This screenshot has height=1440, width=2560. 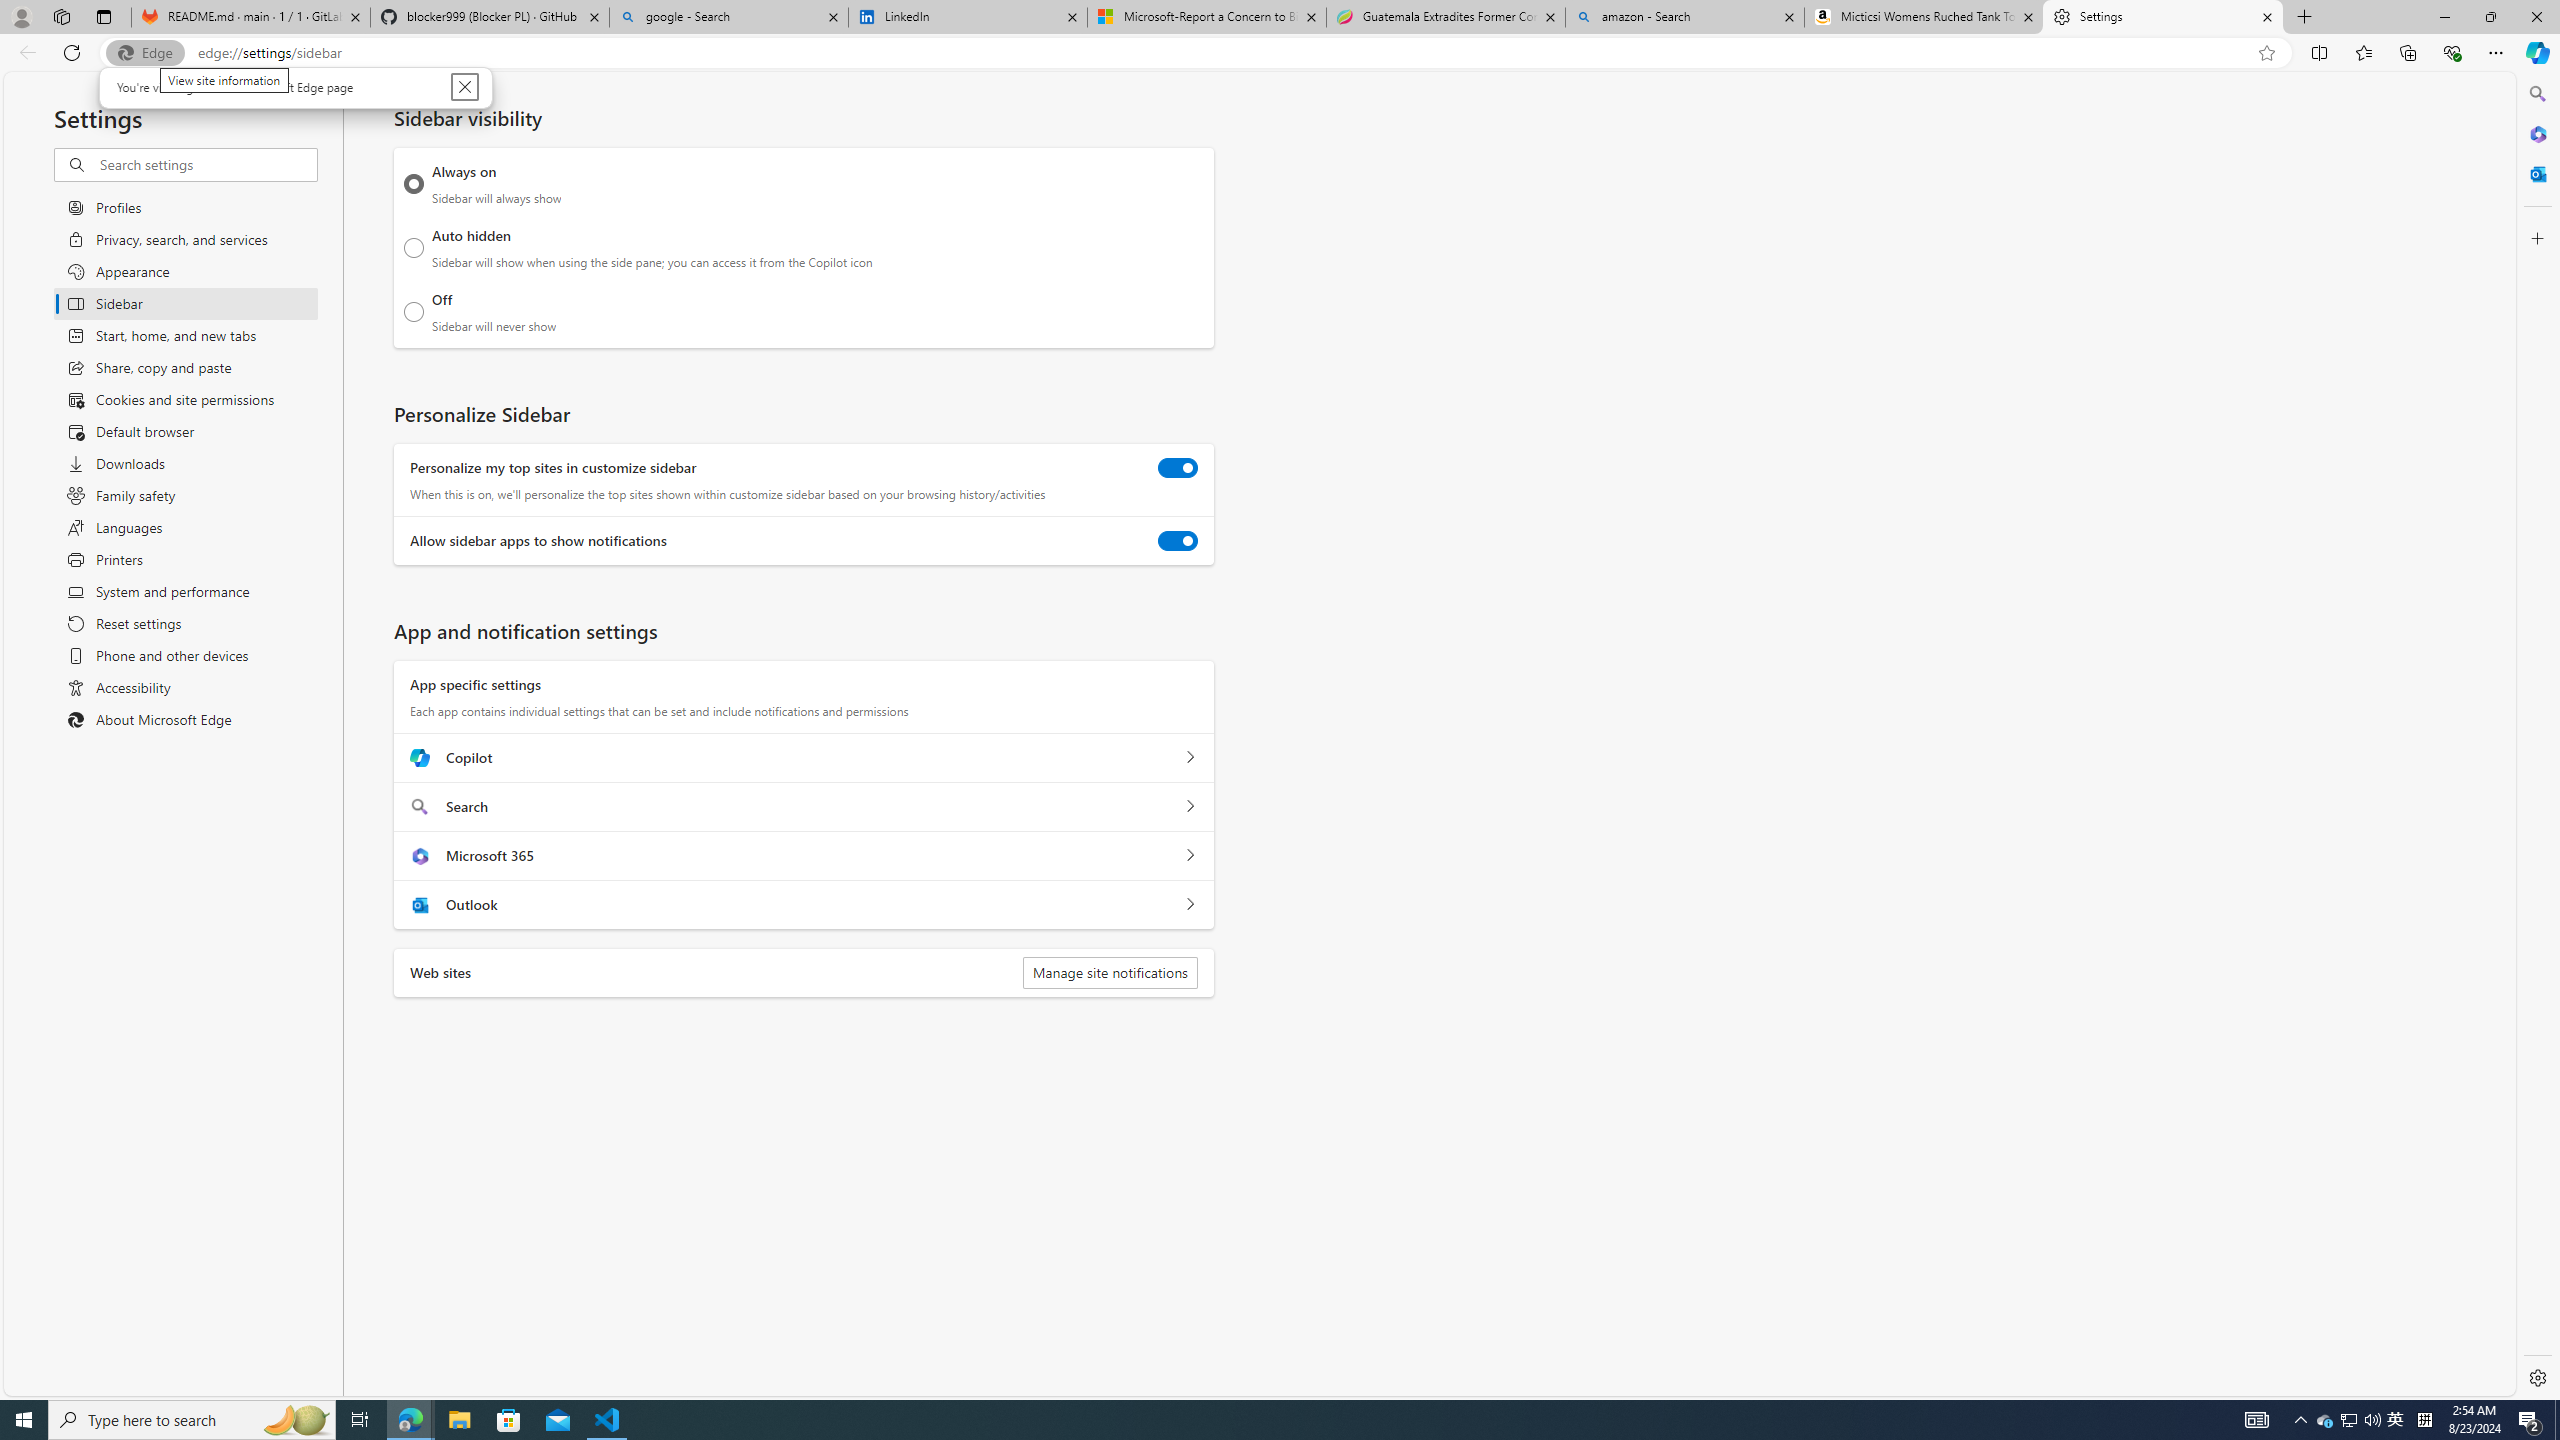 What do you see at coordinates (729, 17) in the screenshot?
I see `google - Search` at bounding box center [729, 17].